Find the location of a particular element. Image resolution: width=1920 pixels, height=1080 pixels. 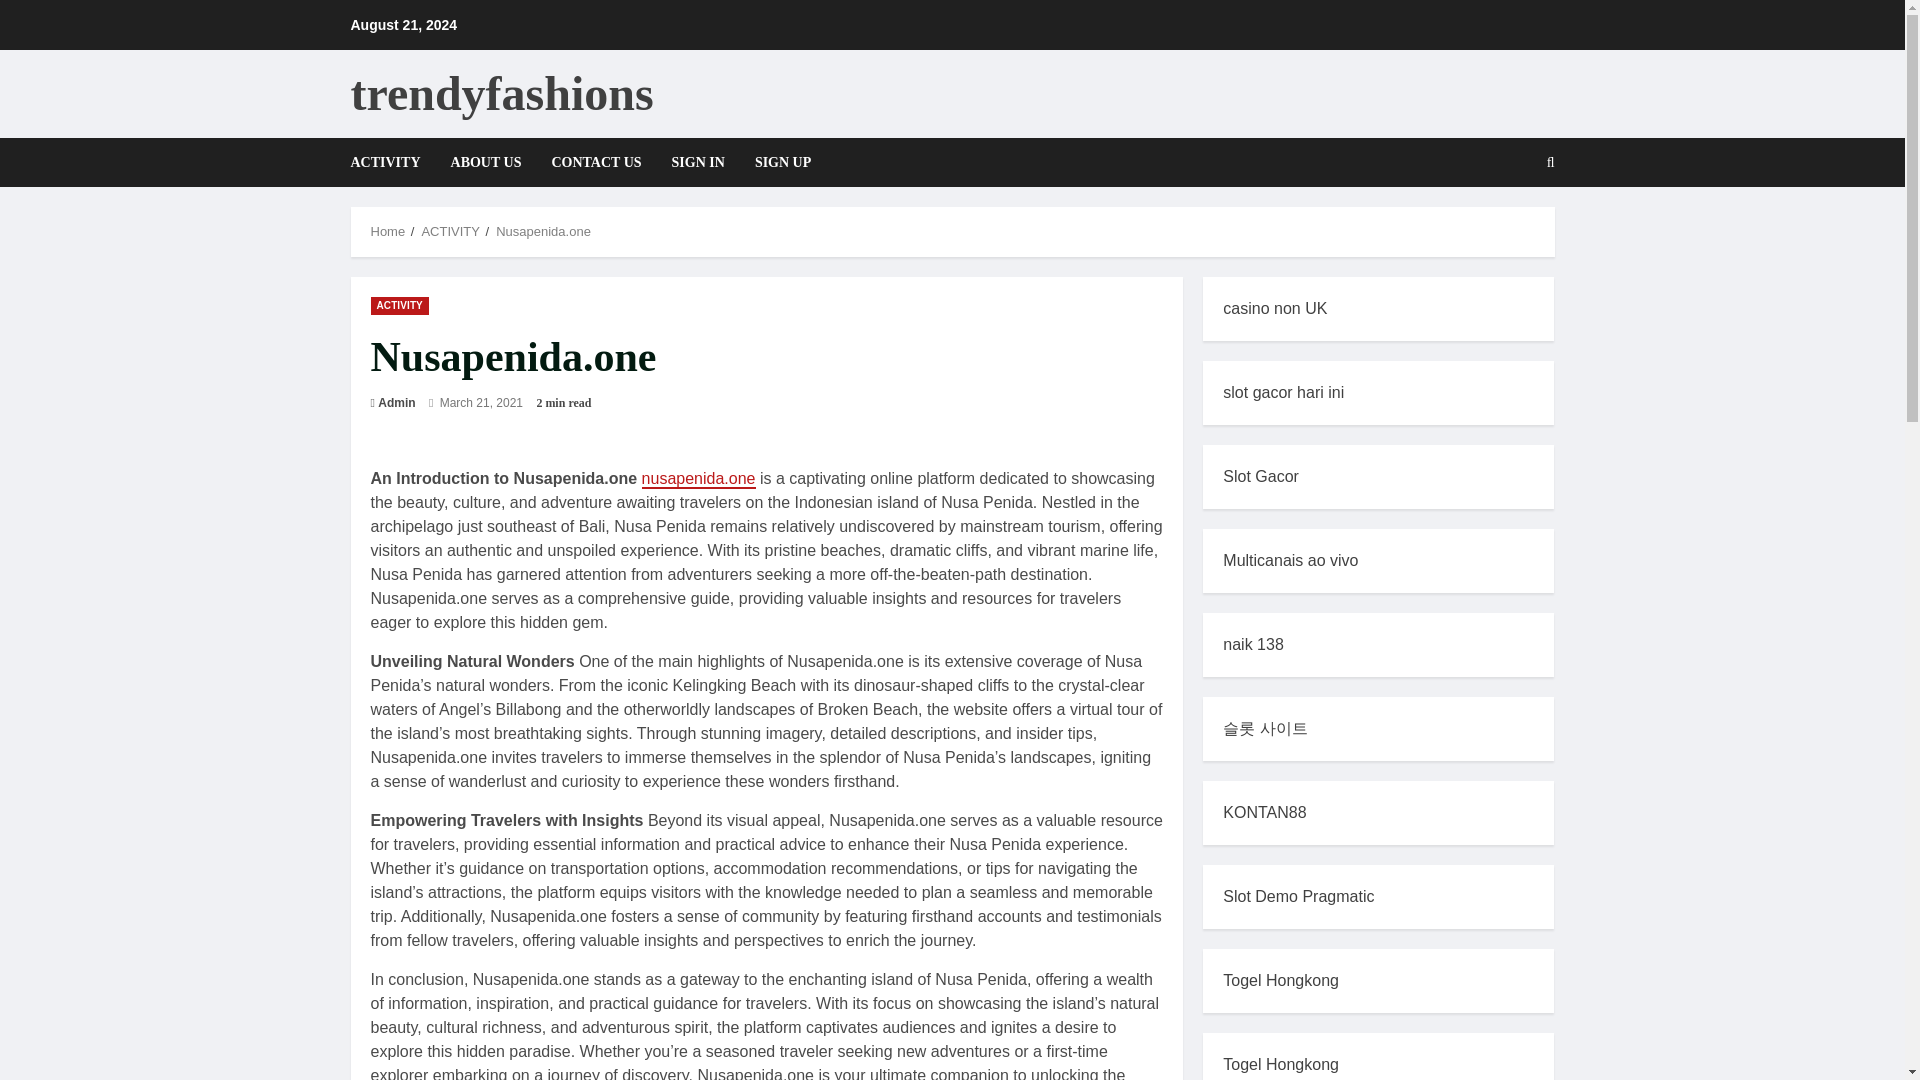

Togel Hongkong is located at coordinates (1280, 1064).